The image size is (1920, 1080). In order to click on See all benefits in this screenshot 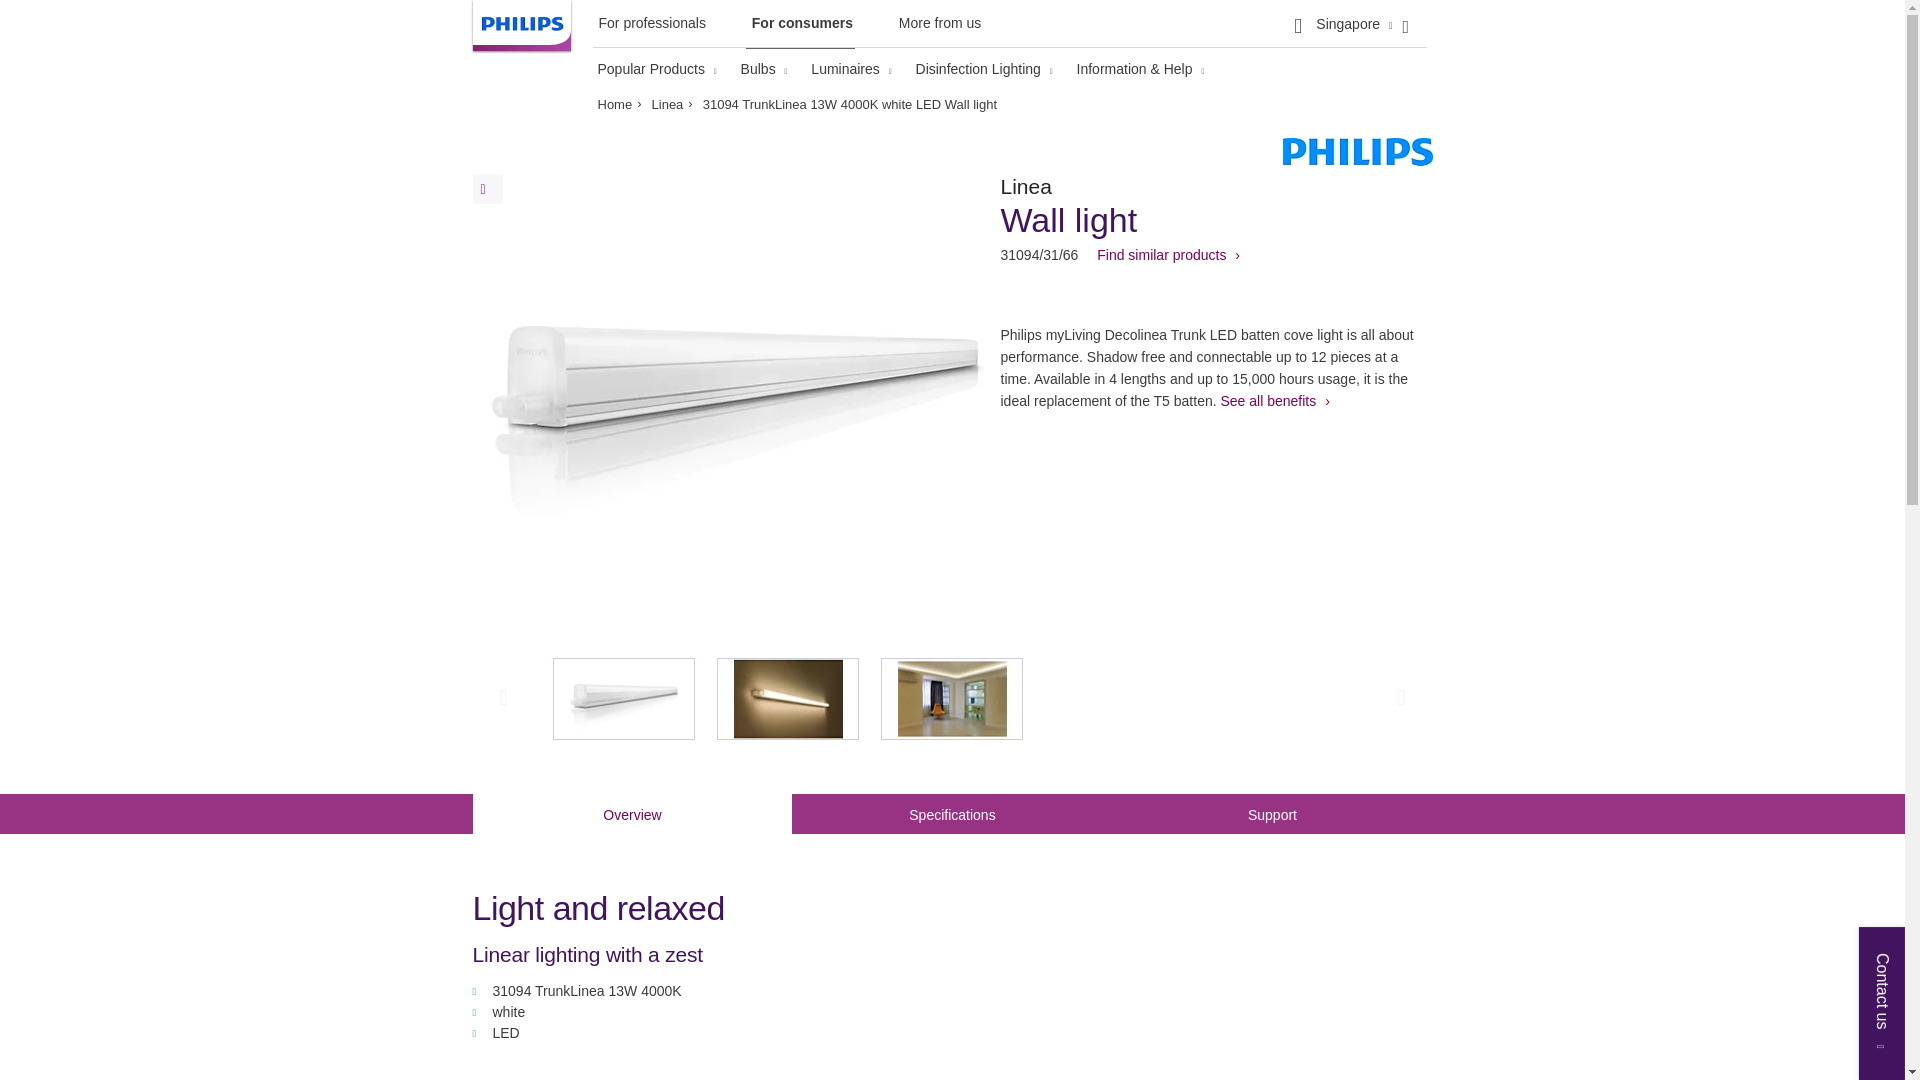, I will do `click(1274, 401)`.